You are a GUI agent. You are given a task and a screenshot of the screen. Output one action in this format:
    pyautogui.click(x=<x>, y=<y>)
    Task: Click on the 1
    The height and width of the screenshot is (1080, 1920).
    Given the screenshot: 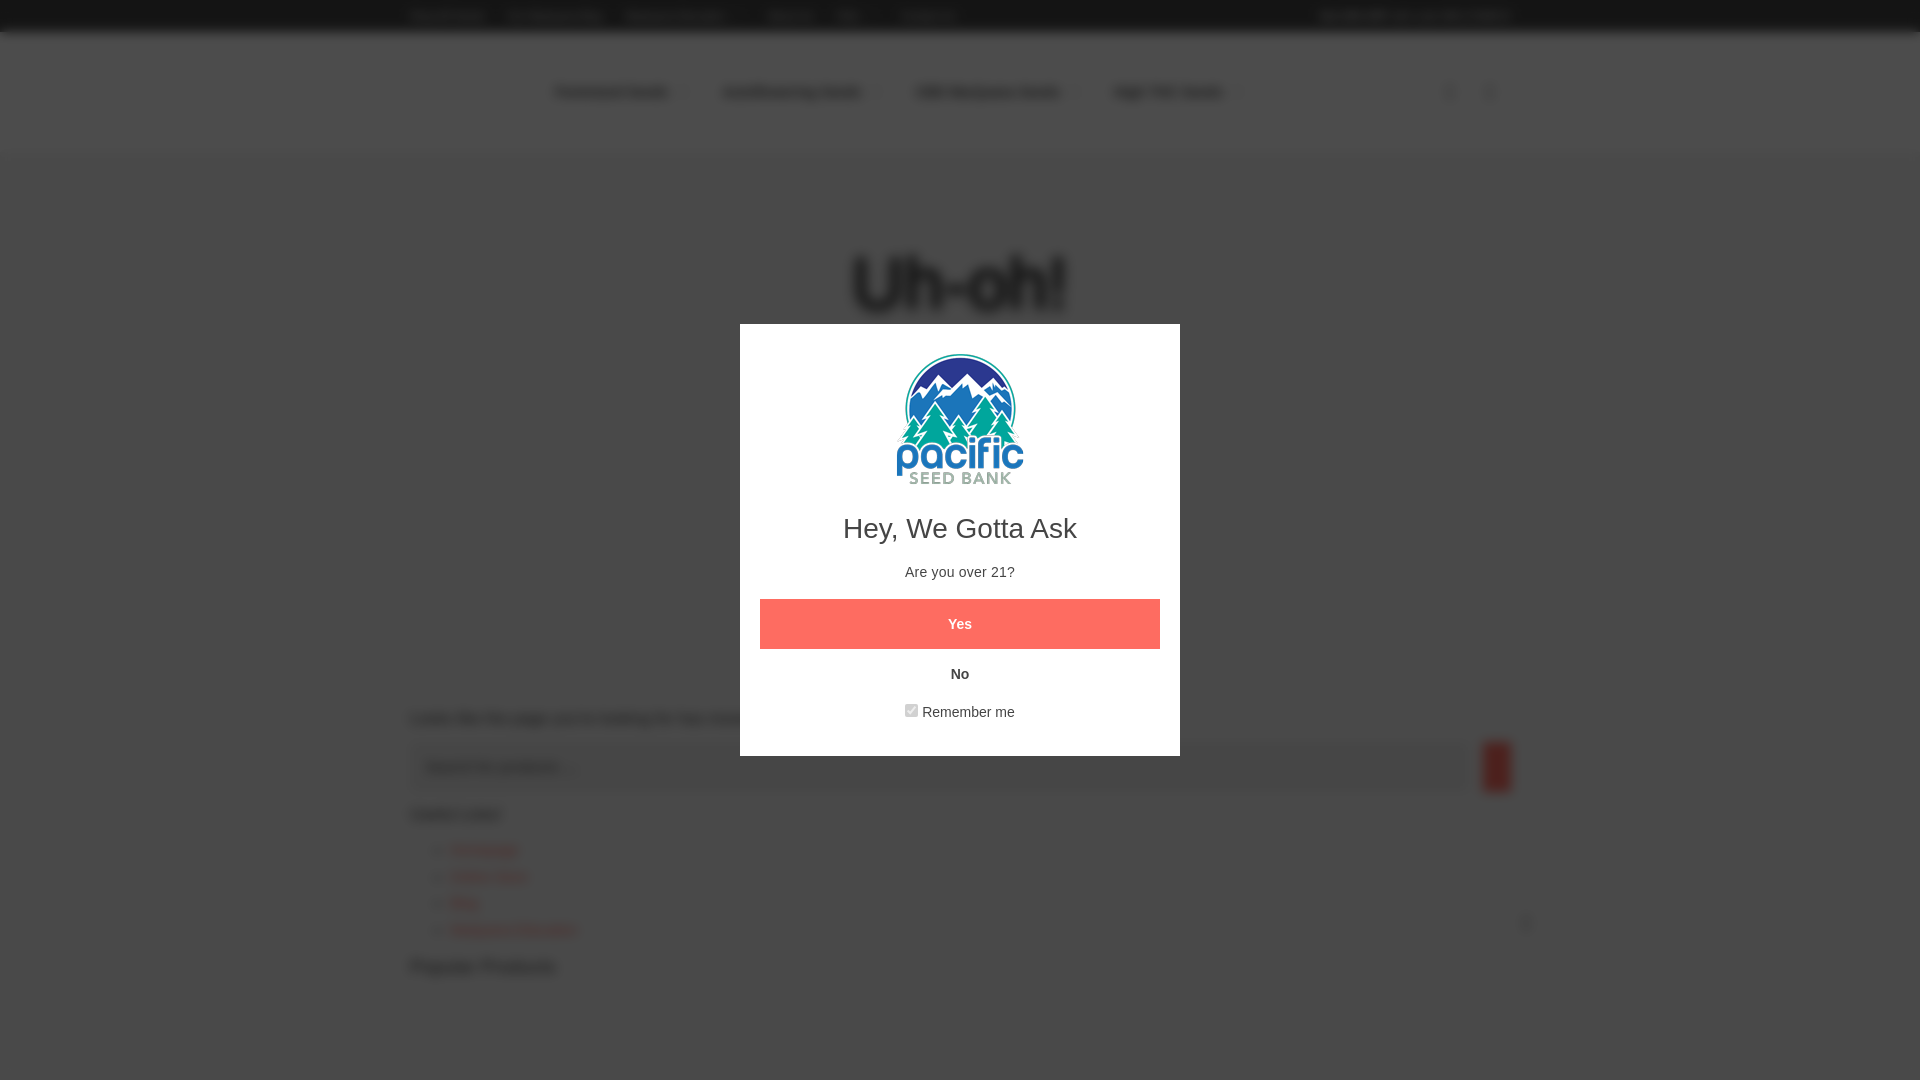 What is the action you would take?
    pyautogui.click(x=910, y=710)
    